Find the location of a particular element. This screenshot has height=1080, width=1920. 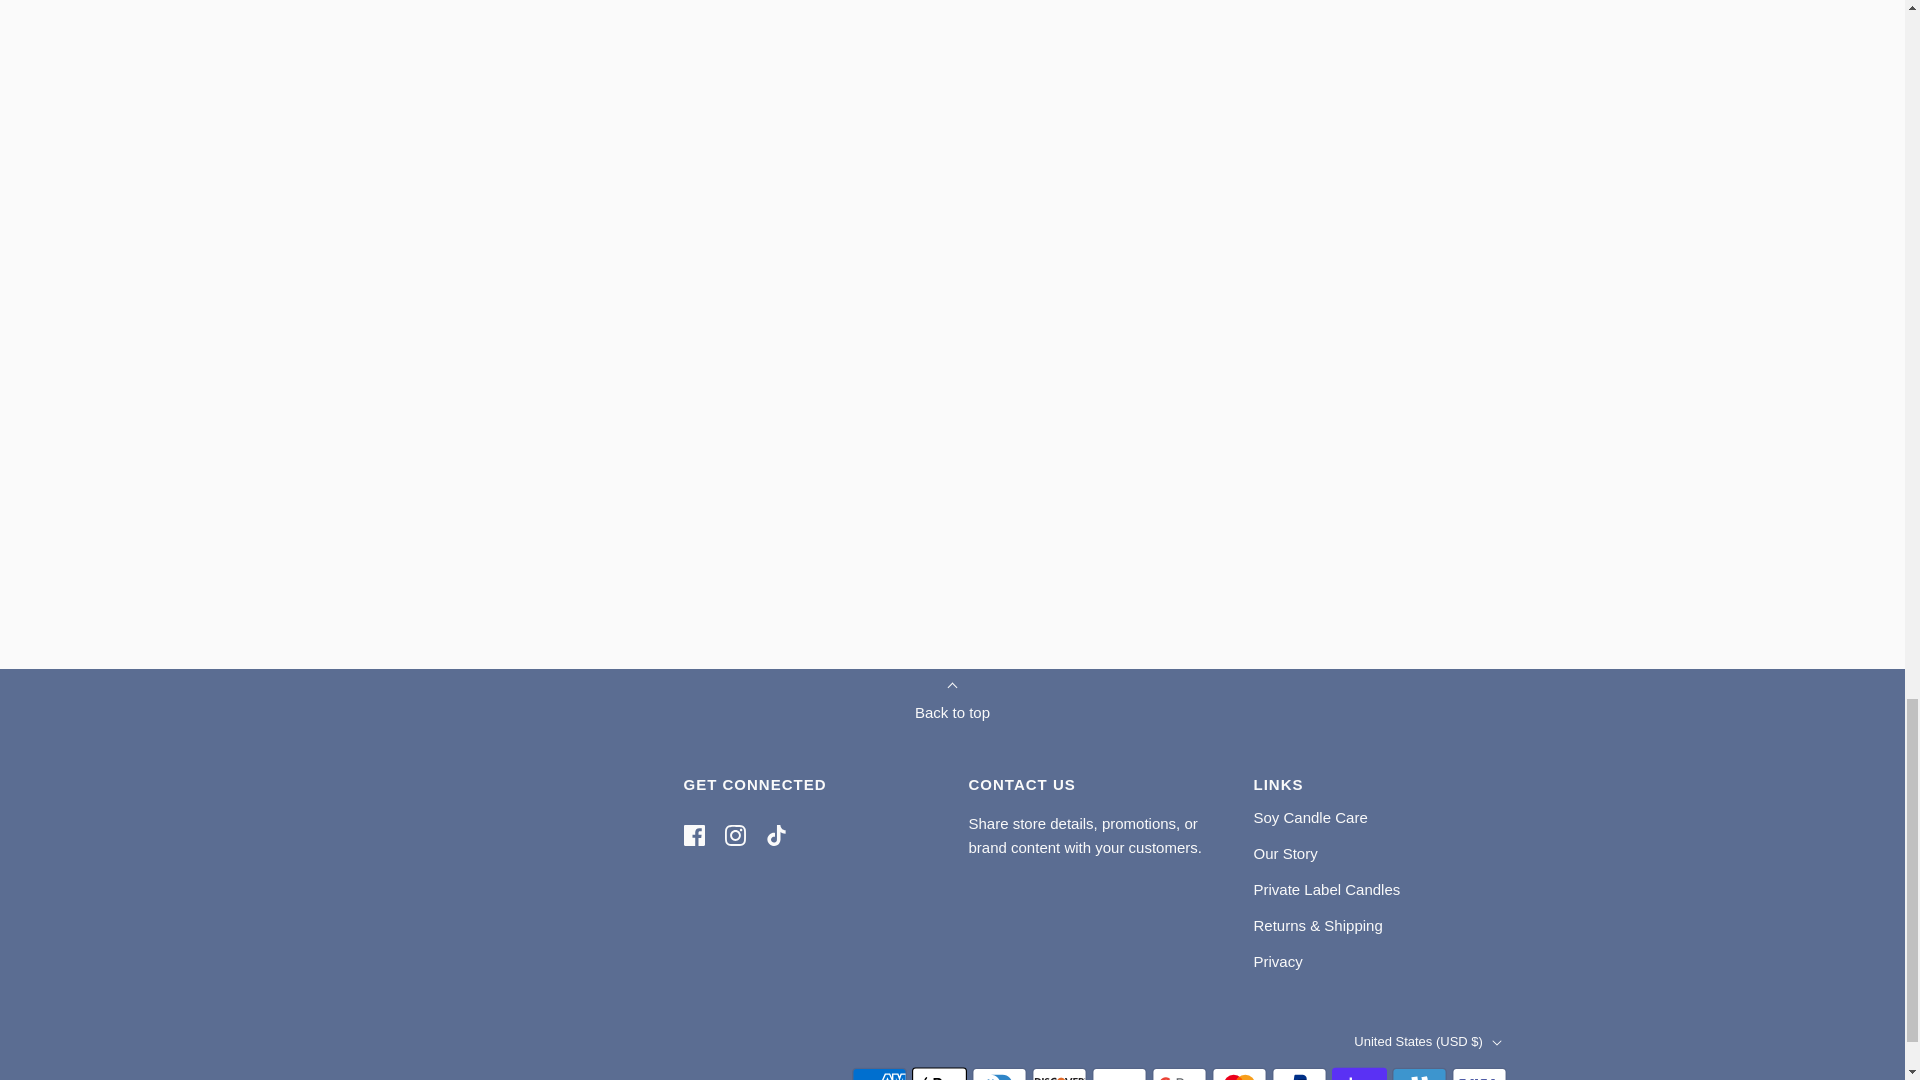

Facebook icon is located at coordinates (694, 835).